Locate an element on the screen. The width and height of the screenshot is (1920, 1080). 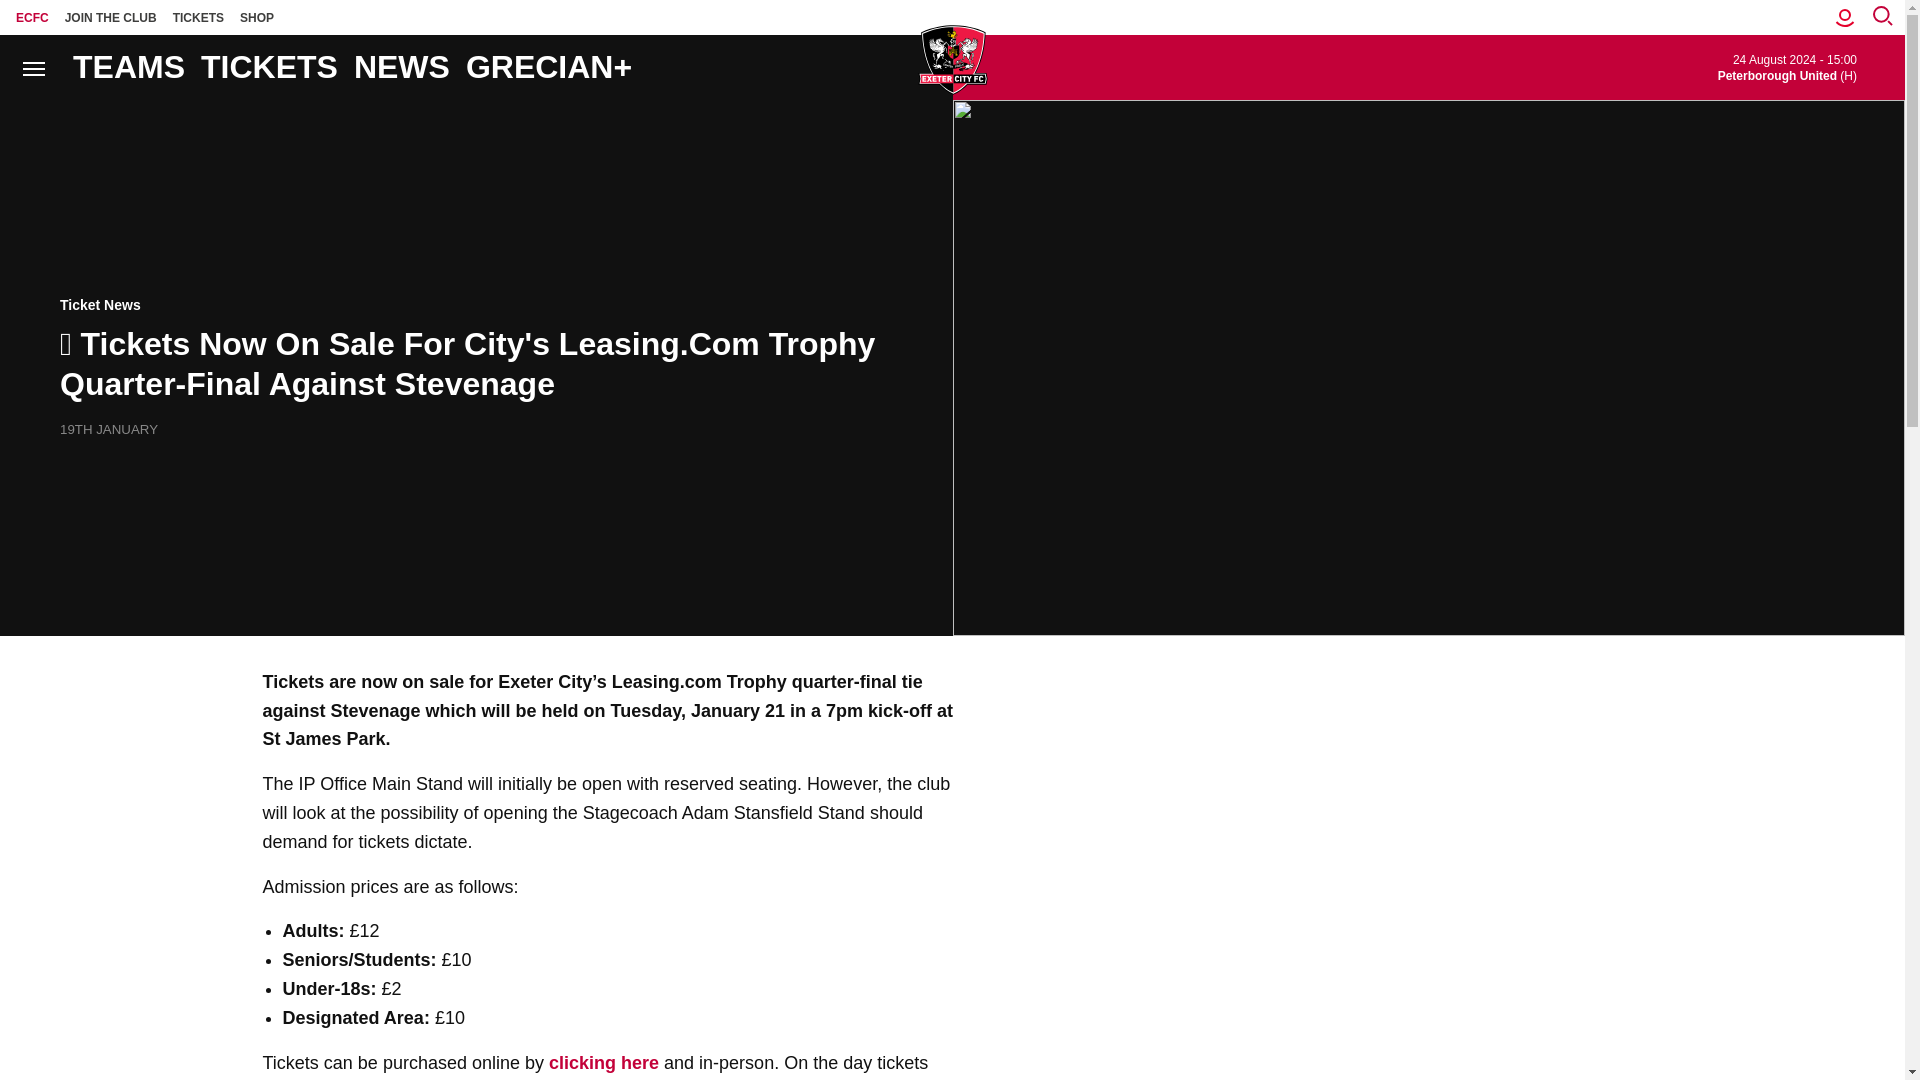
SHOP is located at coordinates (257, 17).